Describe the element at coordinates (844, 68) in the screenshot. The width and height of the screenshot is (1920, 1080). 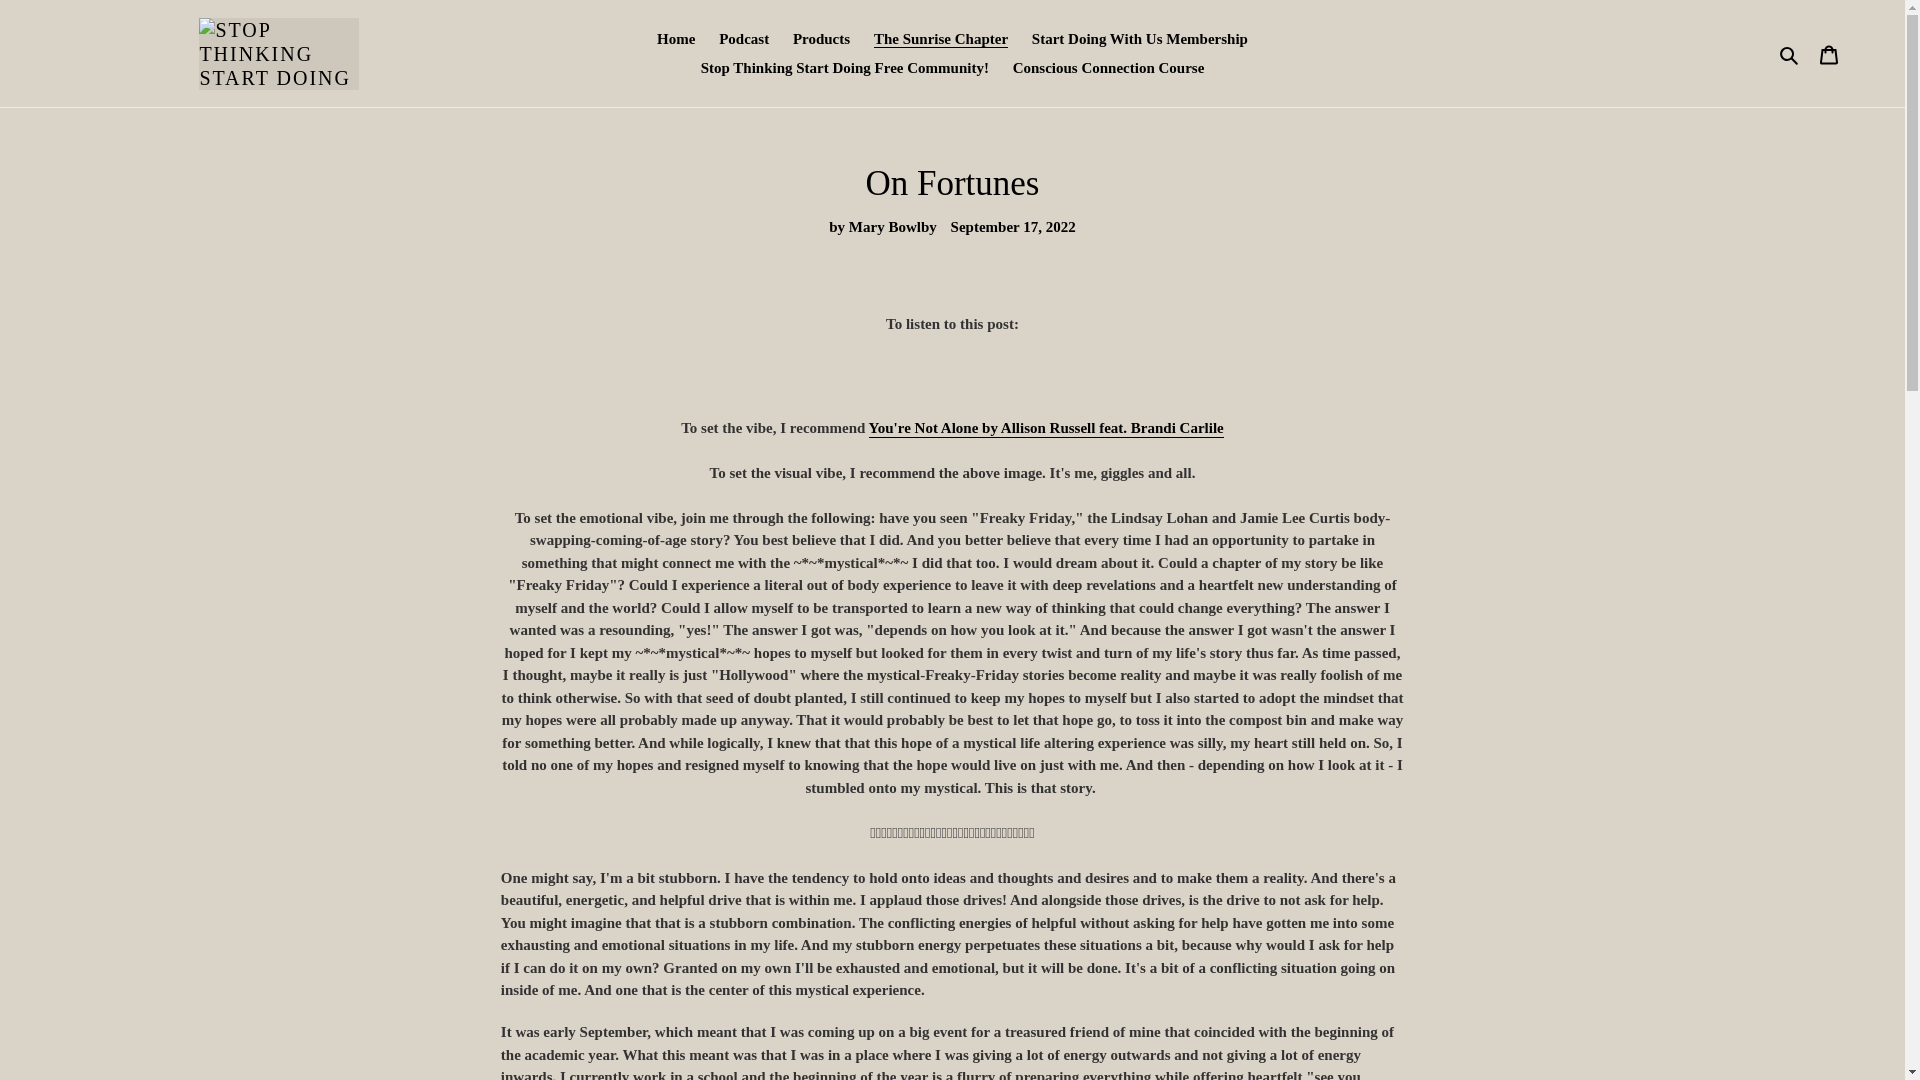
I see `Stop Thinking Start Doing Free Community!` at that location.